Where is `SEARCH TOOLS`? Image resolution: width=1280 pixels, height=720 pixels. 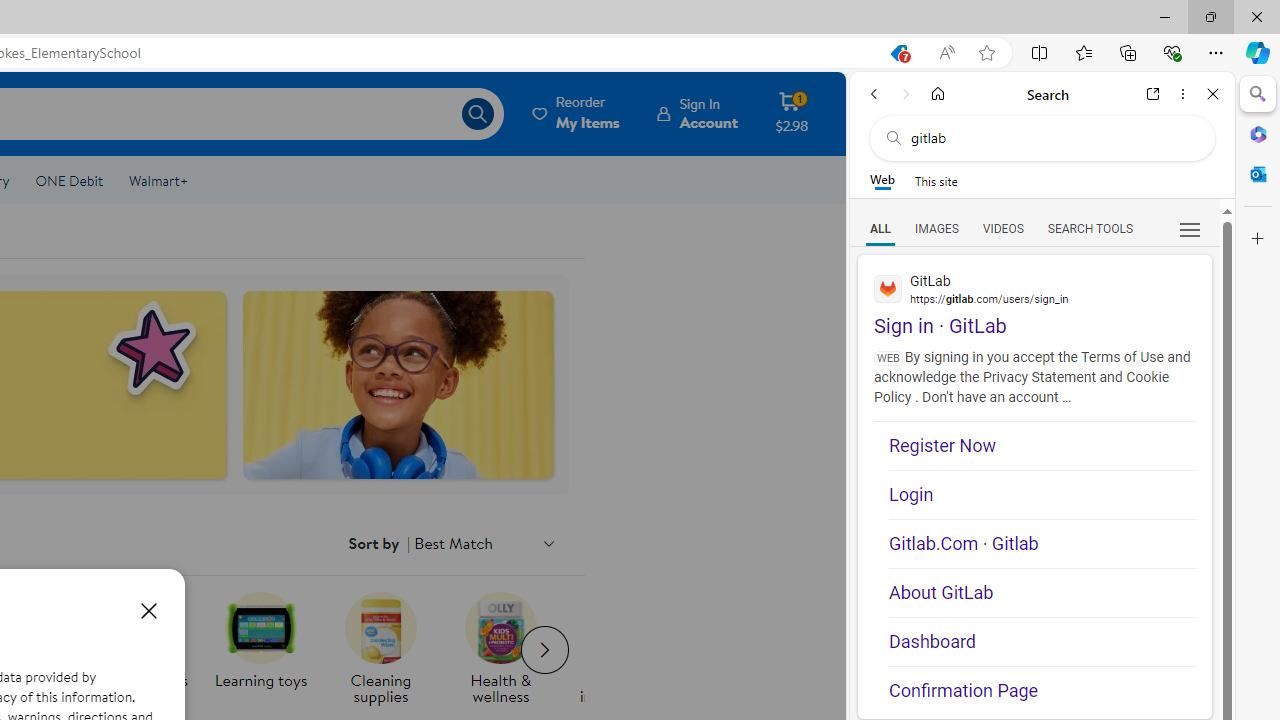 SEARCH TOOLS is located at coordinates (1090, 228).